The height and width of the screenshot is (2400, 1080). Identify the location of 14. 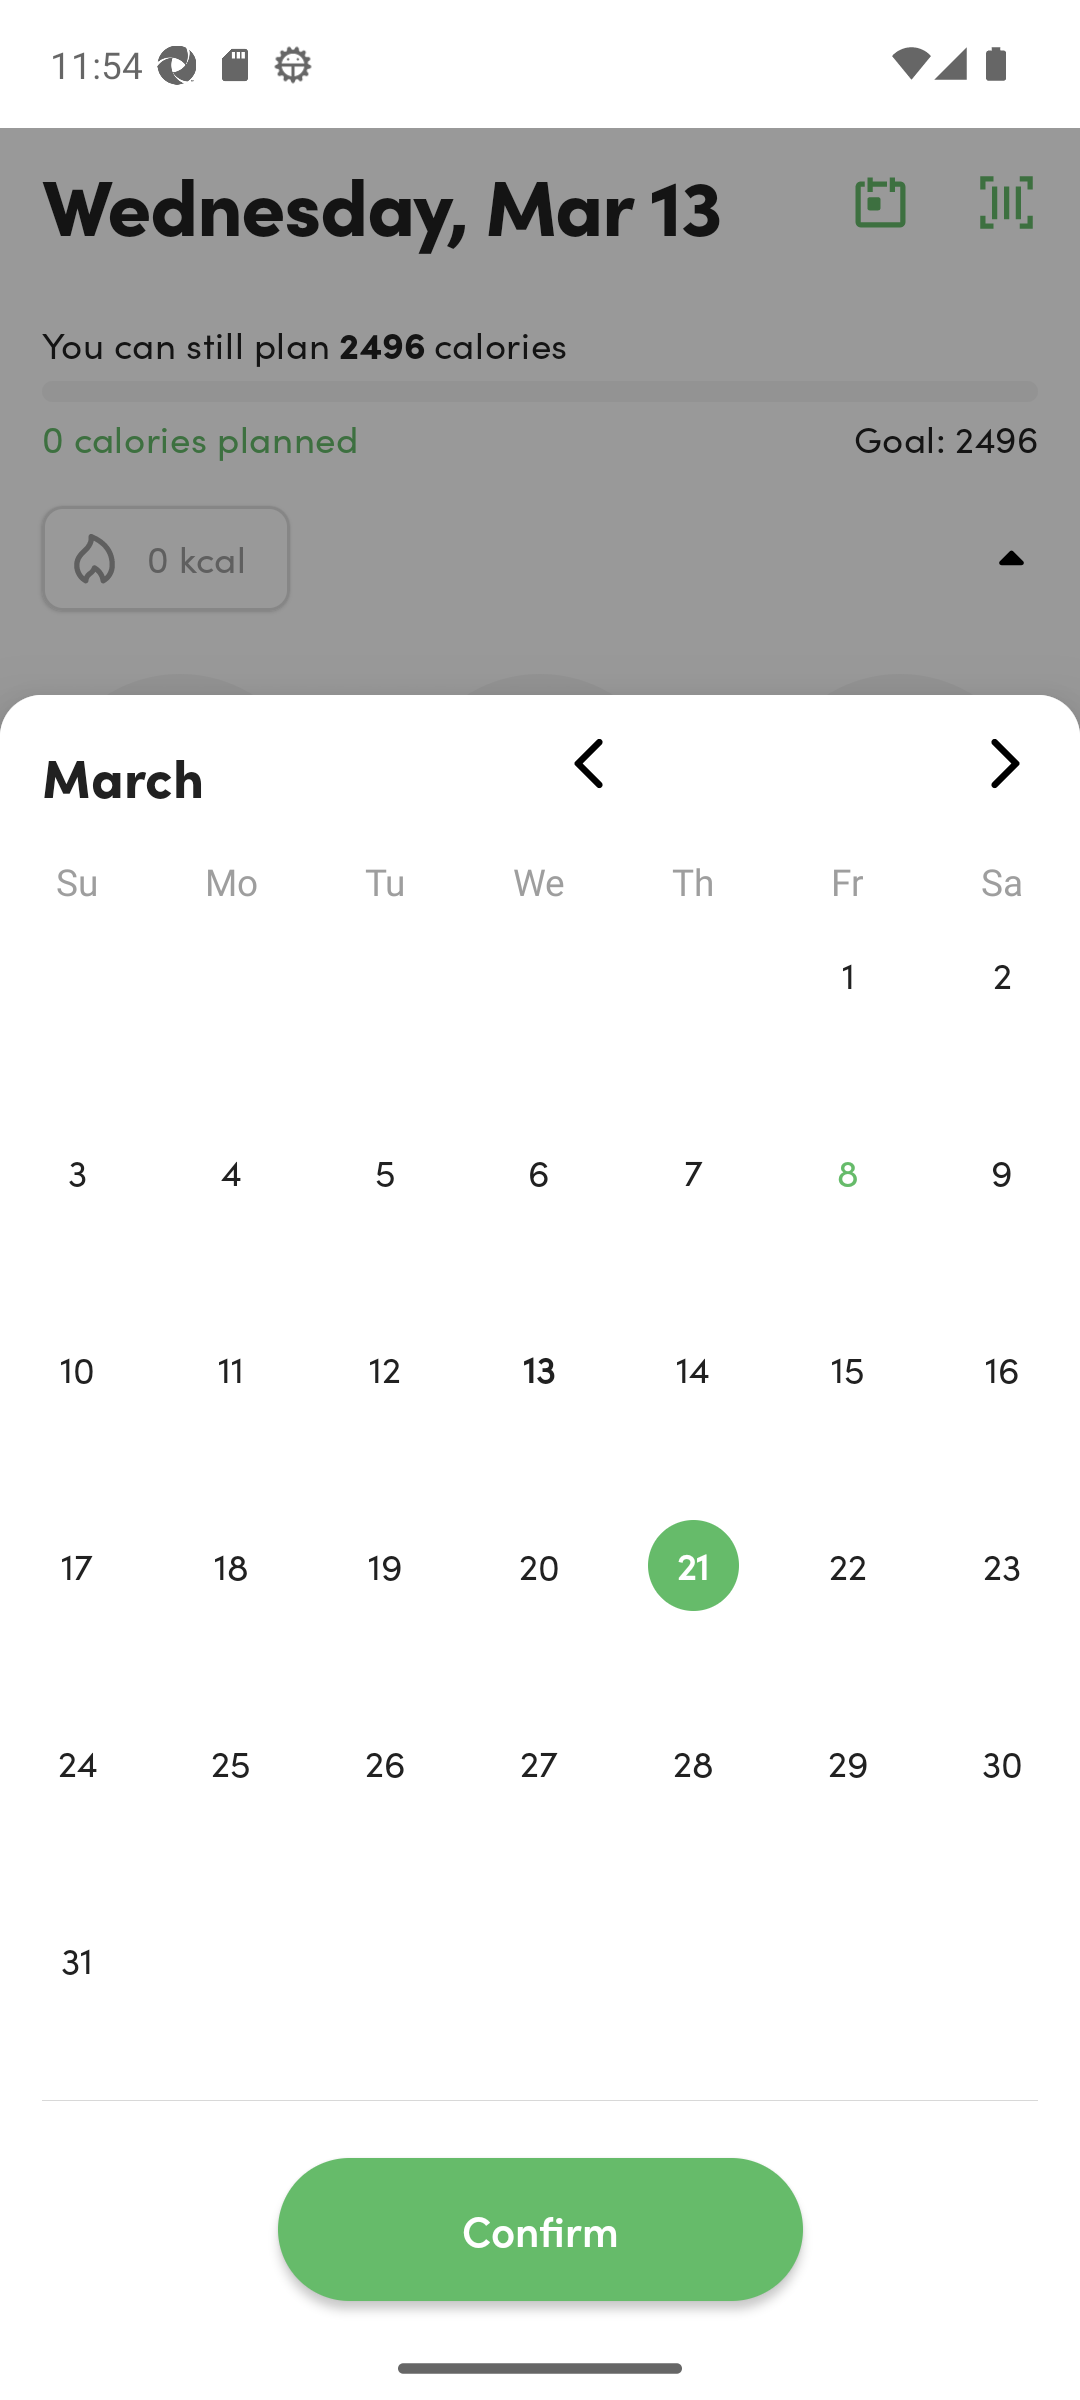
(693, 1410).